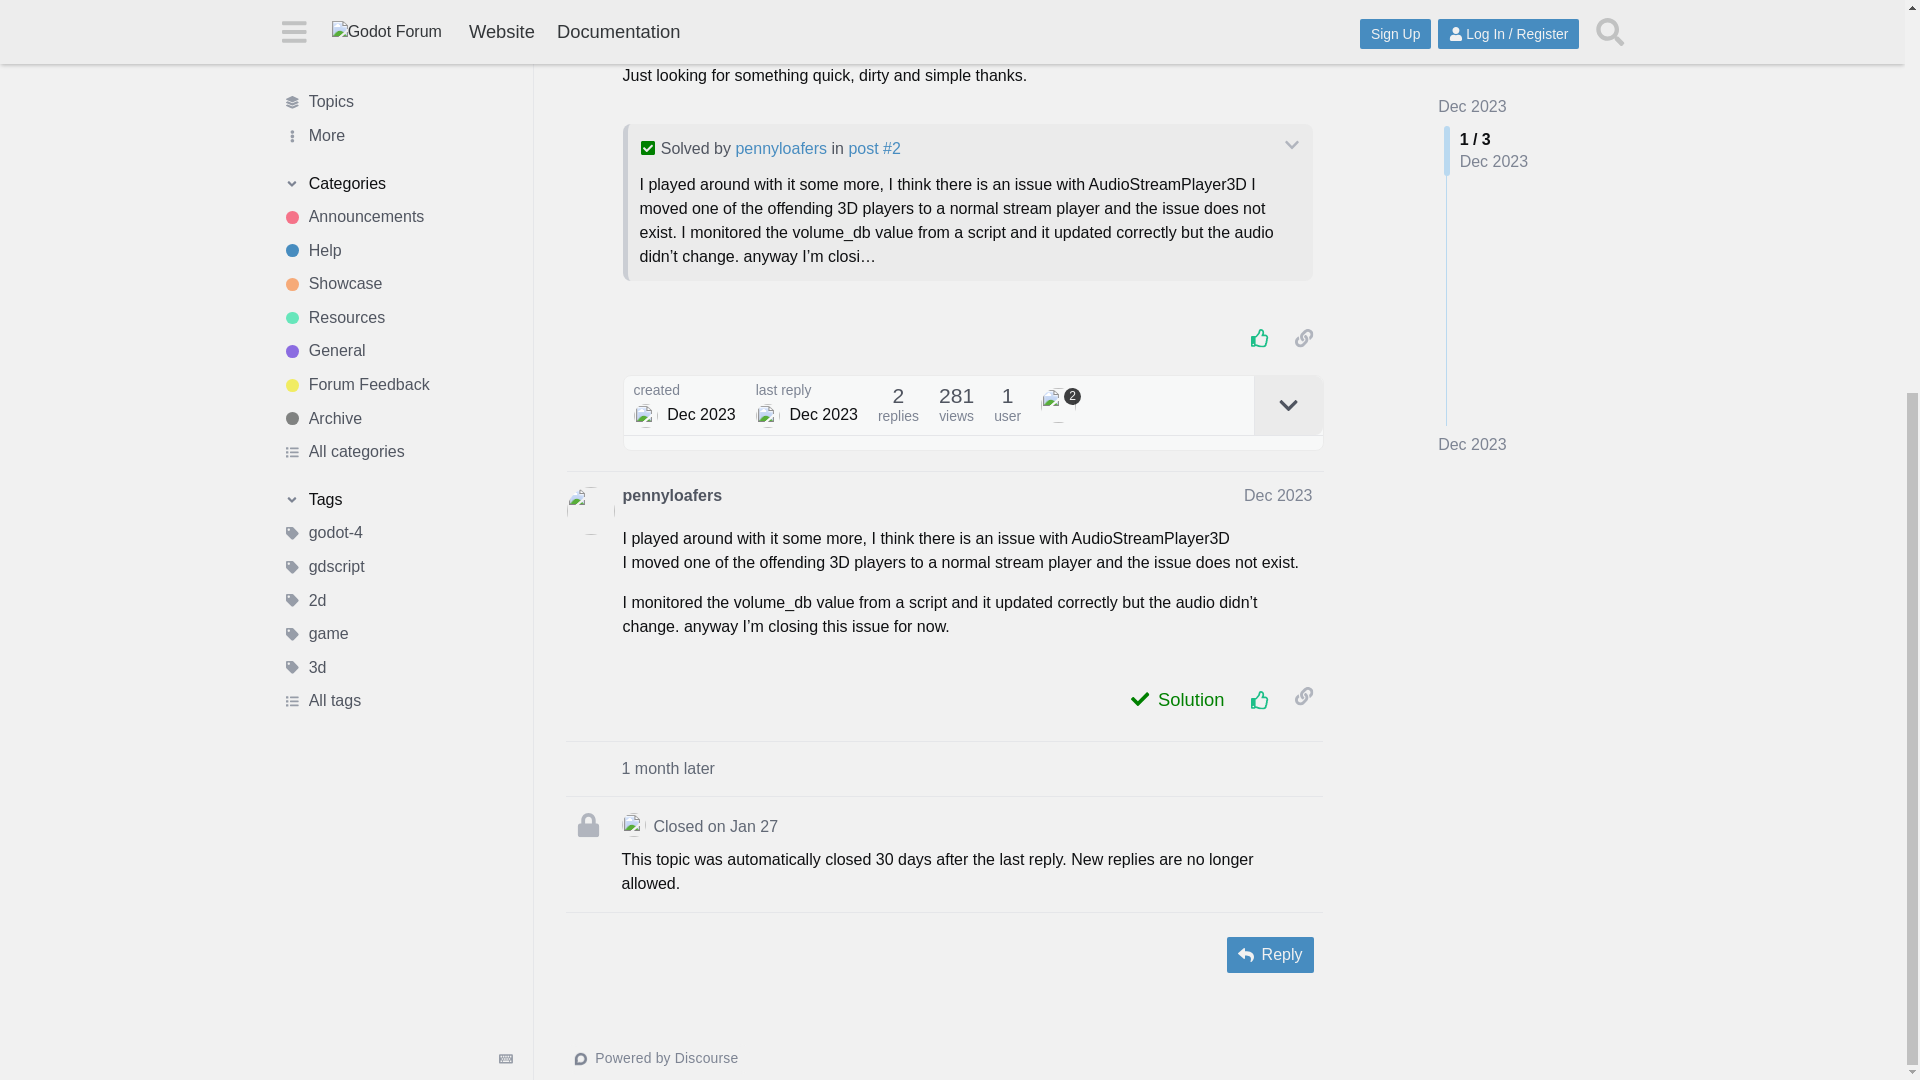 This screenshot has height=1080, width=1920. Describe the element at coordinates (397, 28) in the screenshot. I see `game` at that location.